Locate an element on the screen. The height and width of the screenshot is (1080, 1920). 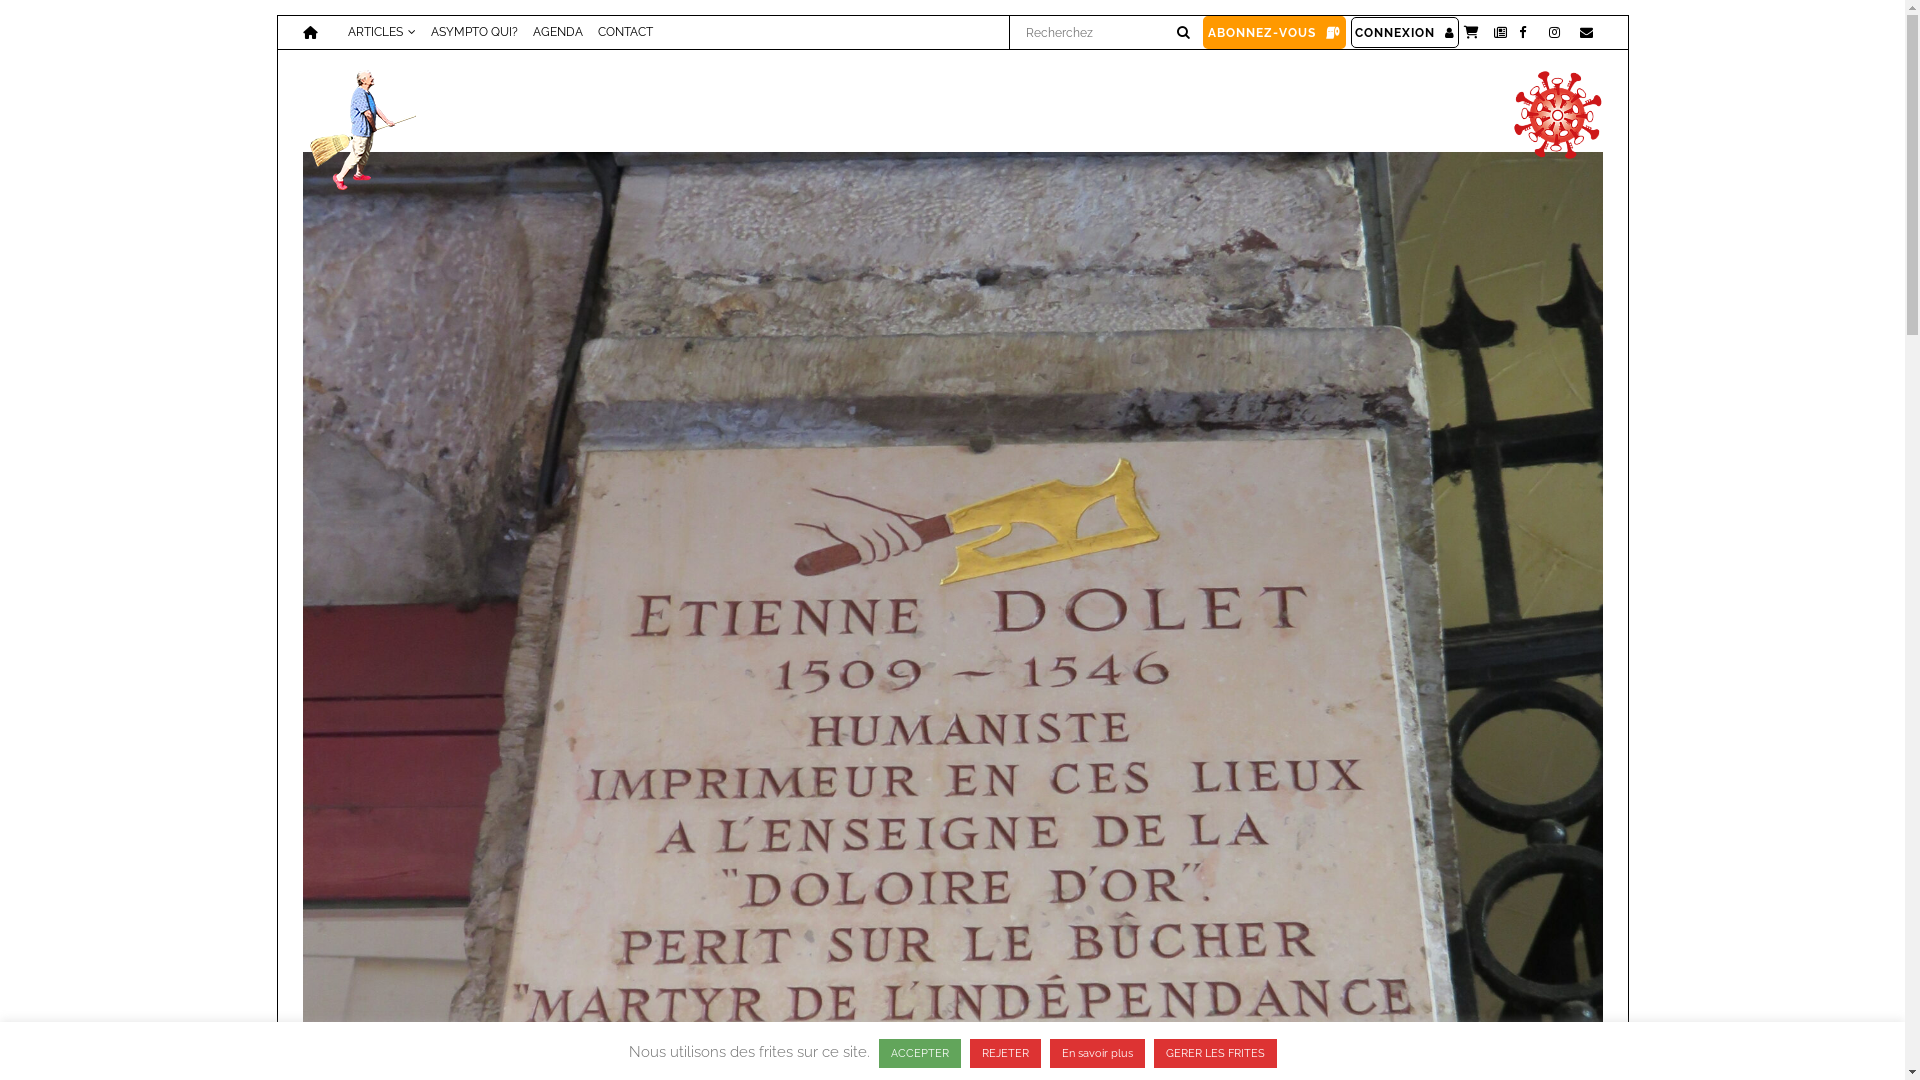
ABONNEZ-VOUS is located at coordinates (1274, 32).